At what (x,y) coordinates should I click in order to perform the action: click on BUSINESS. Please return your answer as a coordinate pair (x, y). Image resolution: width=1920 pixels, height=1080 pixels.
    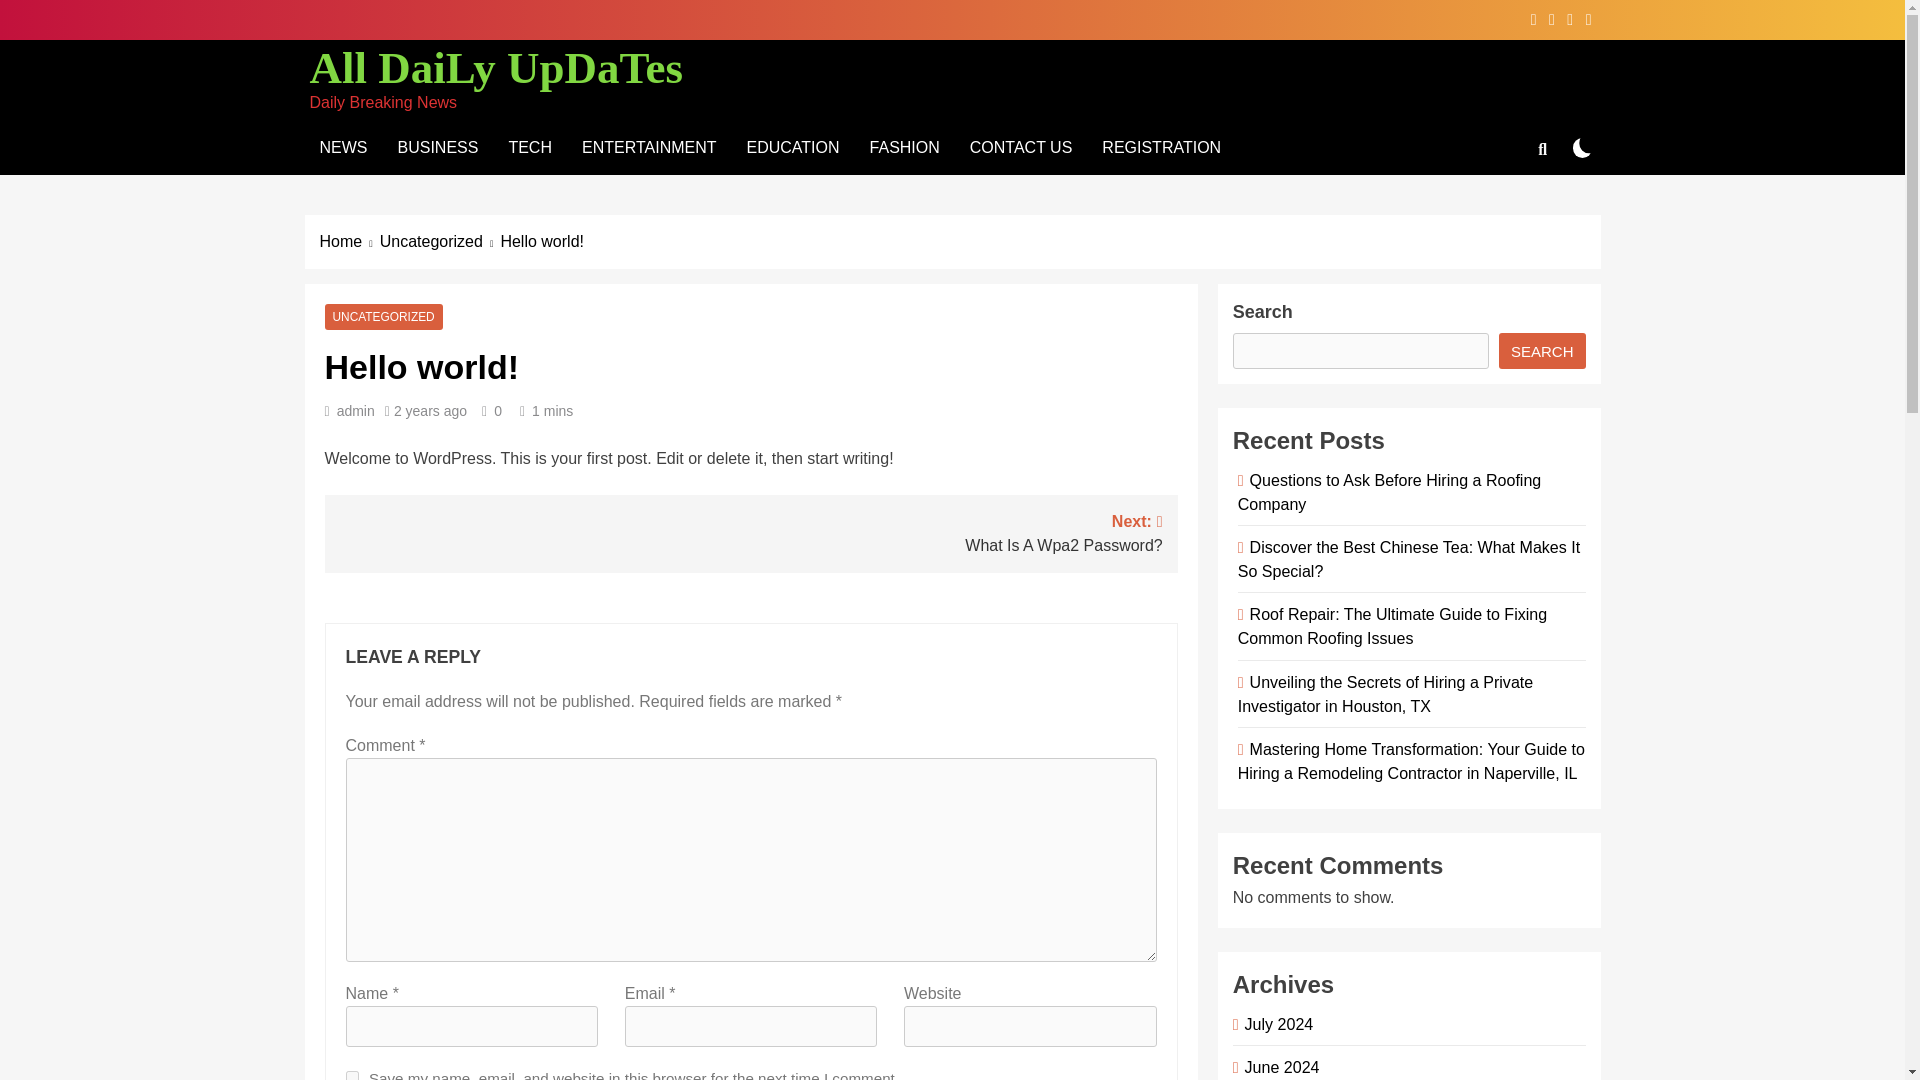
    Looking at the image, I should click on (1542, 350).